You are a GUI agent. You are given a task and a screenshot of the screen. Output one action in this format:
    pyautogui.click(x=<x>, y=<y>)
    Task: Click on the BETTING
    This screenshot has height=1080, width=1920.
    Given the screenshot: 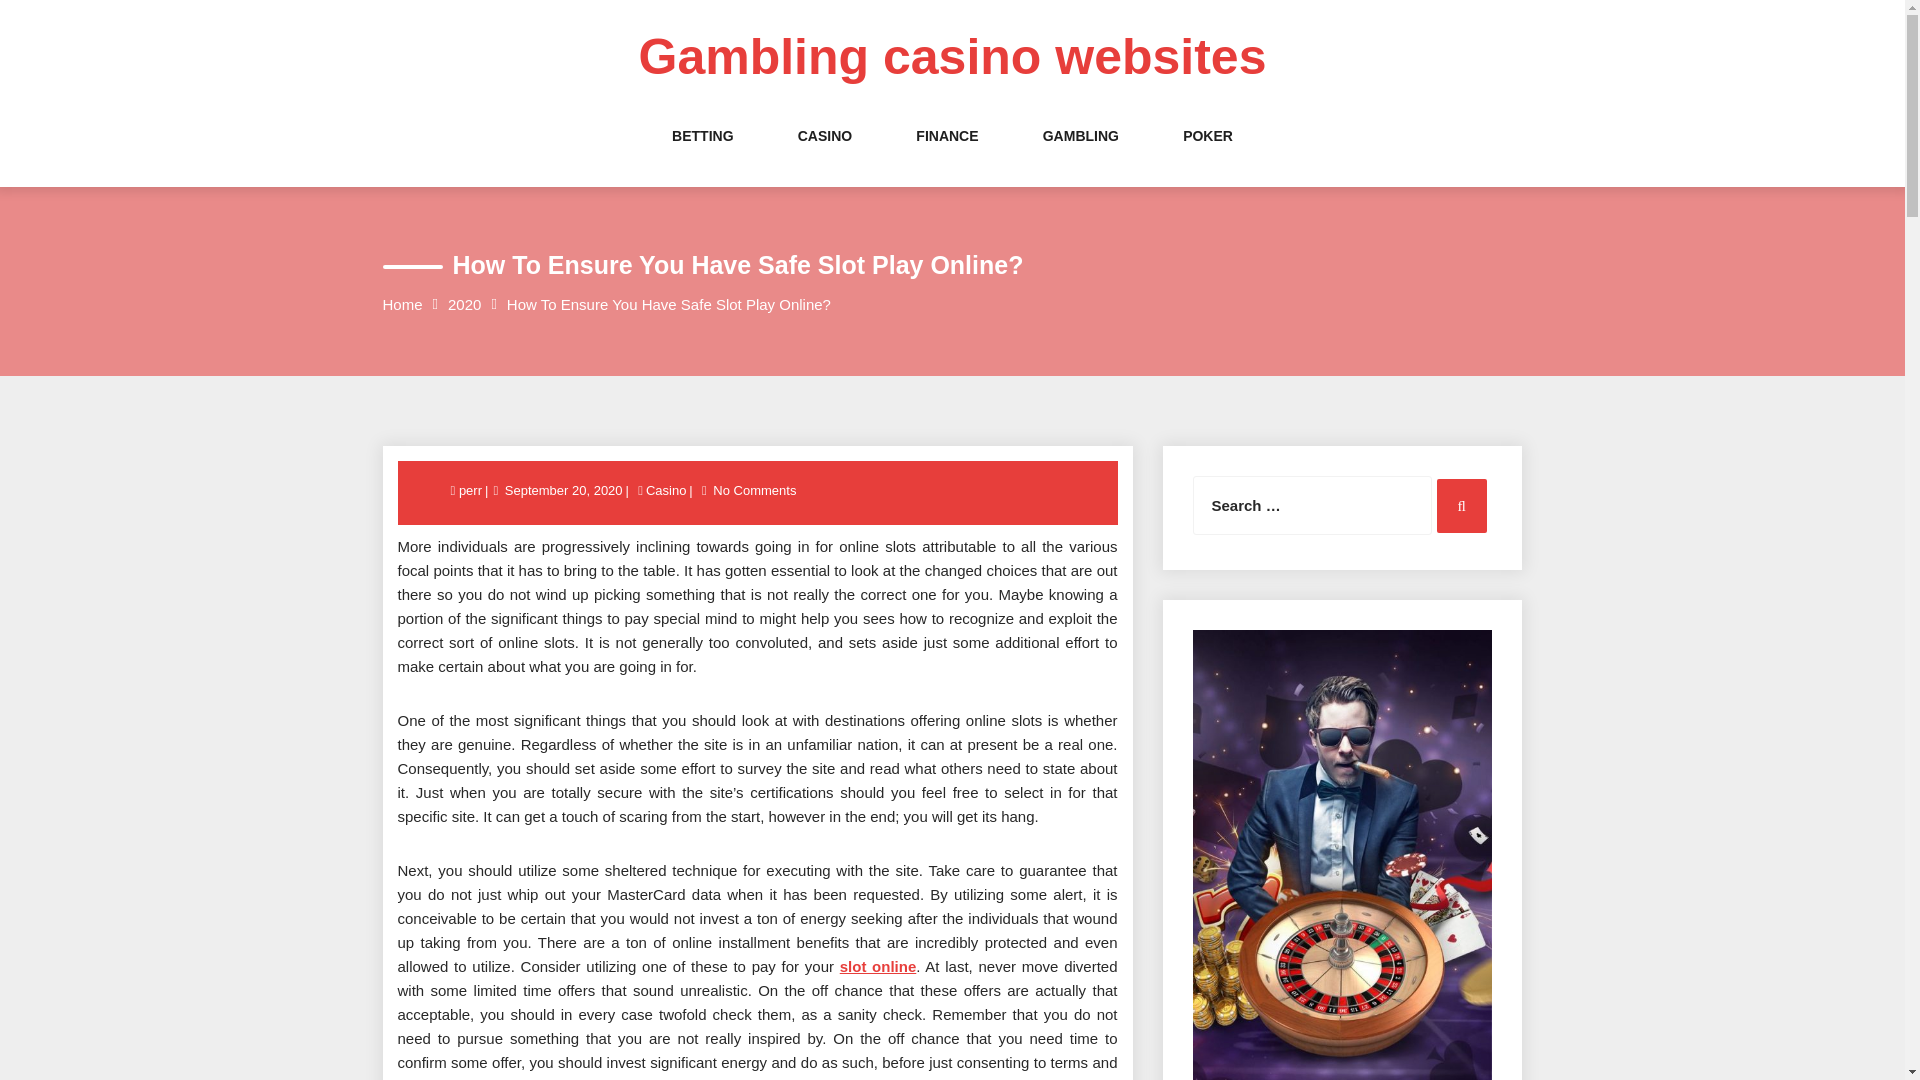 What is the action you would take?
    pyautogui.click(x=702, y=156)
    